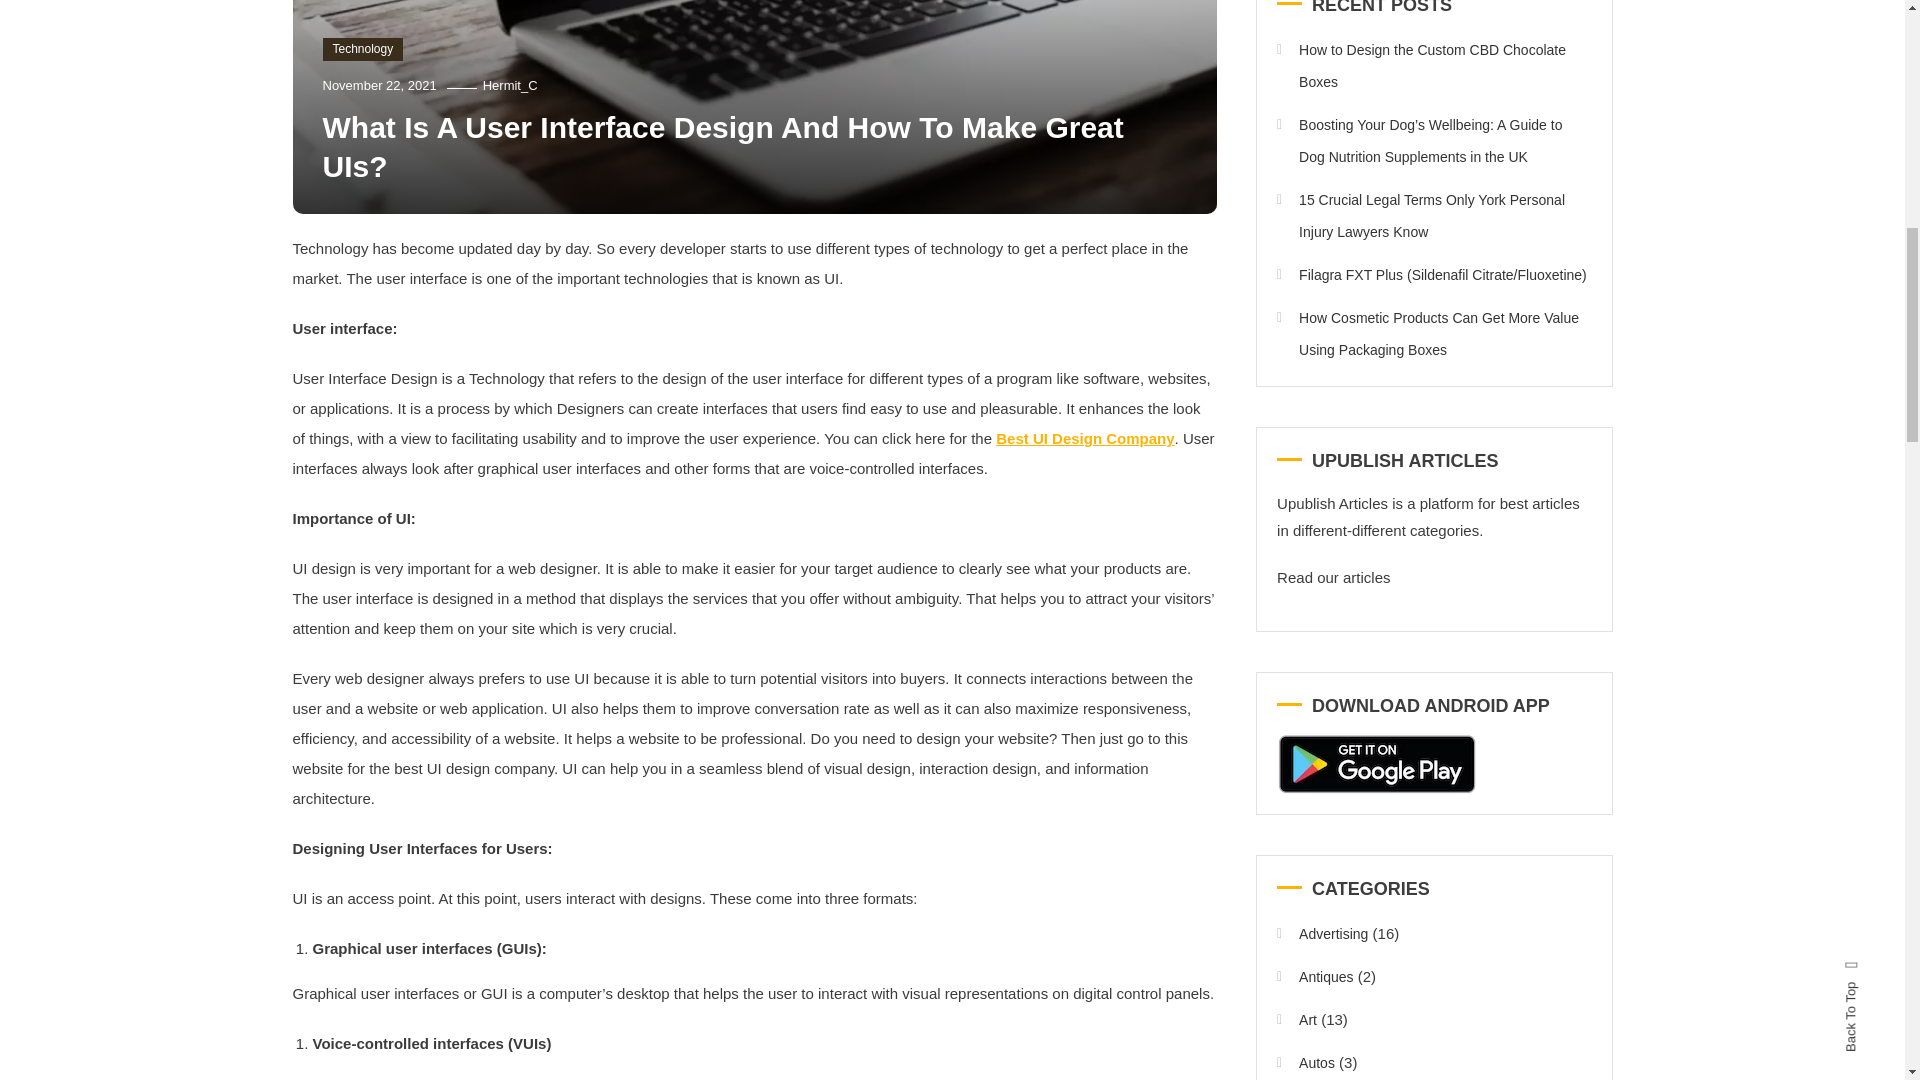  What do you see at coordinates (378, 84) in the screenshot?
I see `November 22, 2021` at bounding box center [378, 84].